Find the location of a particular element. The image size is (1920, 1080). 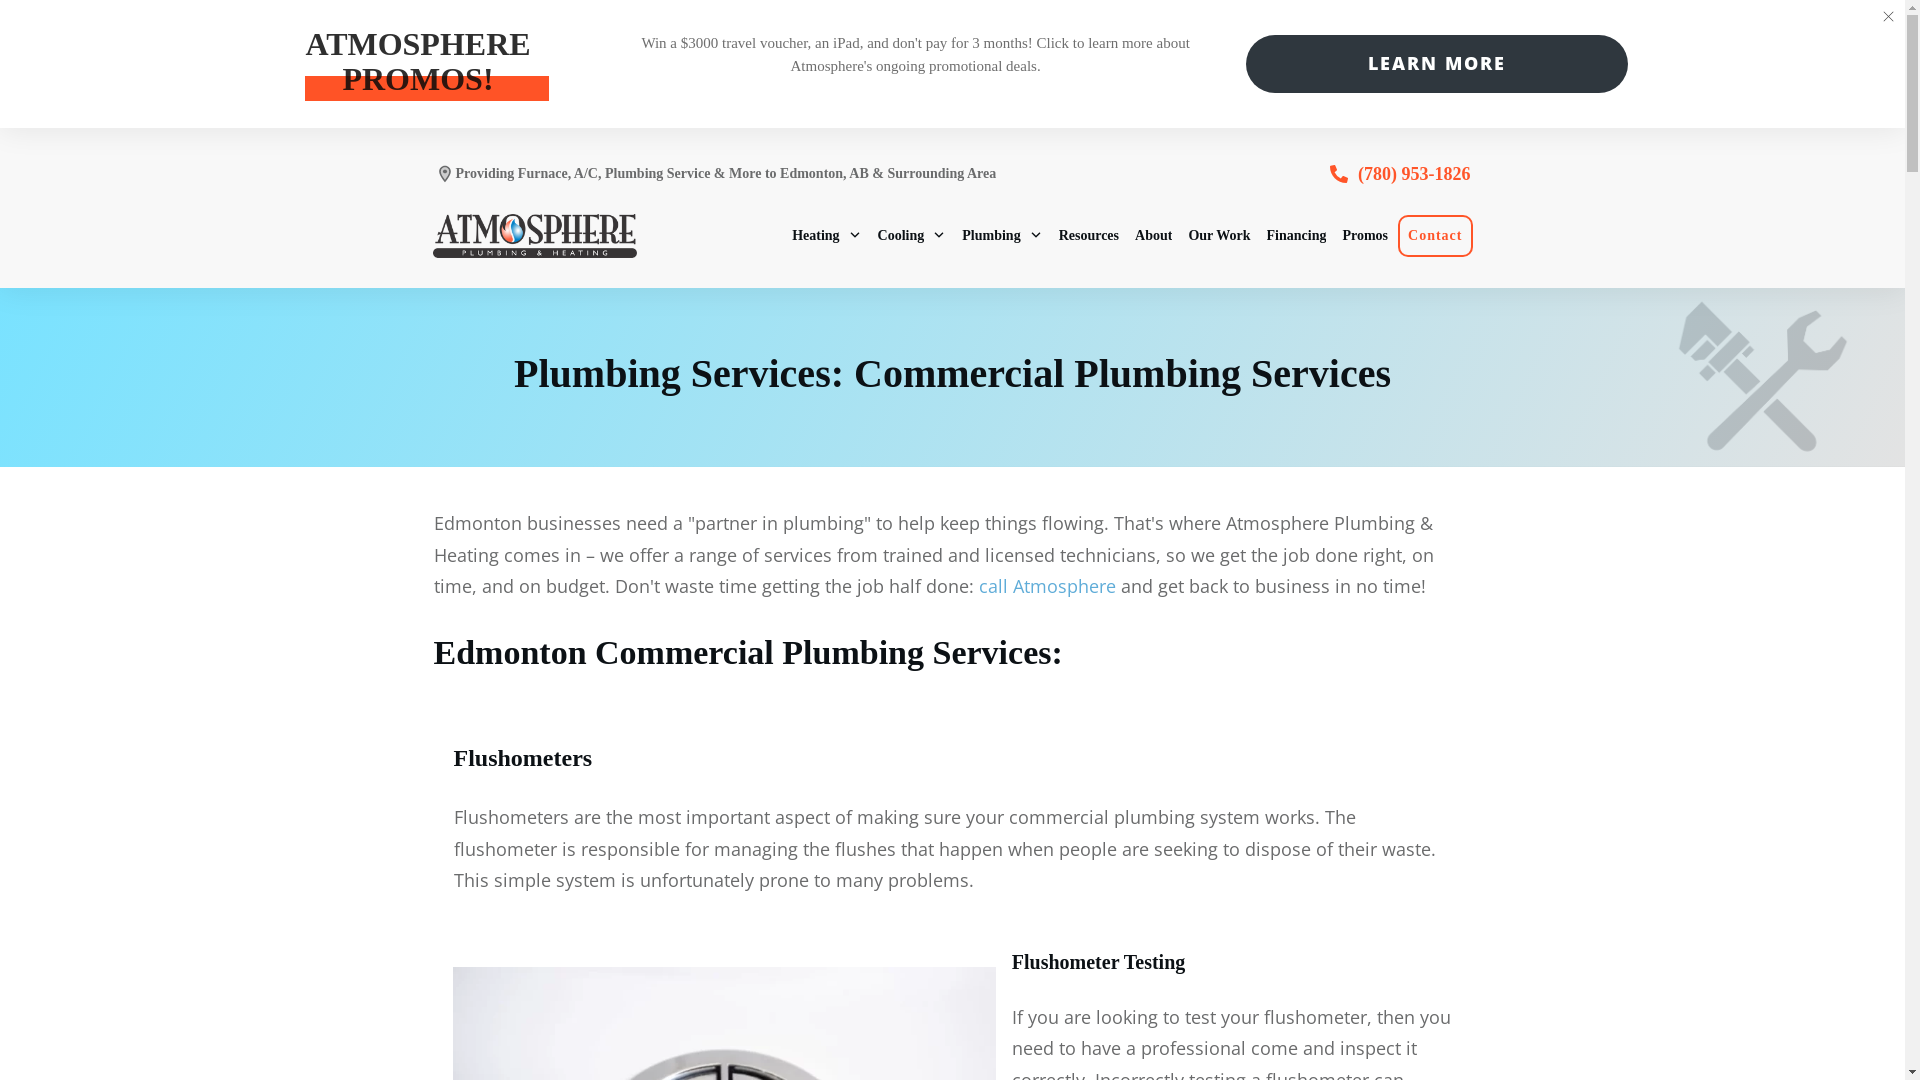

Heating is located at coordinates (826, 235).